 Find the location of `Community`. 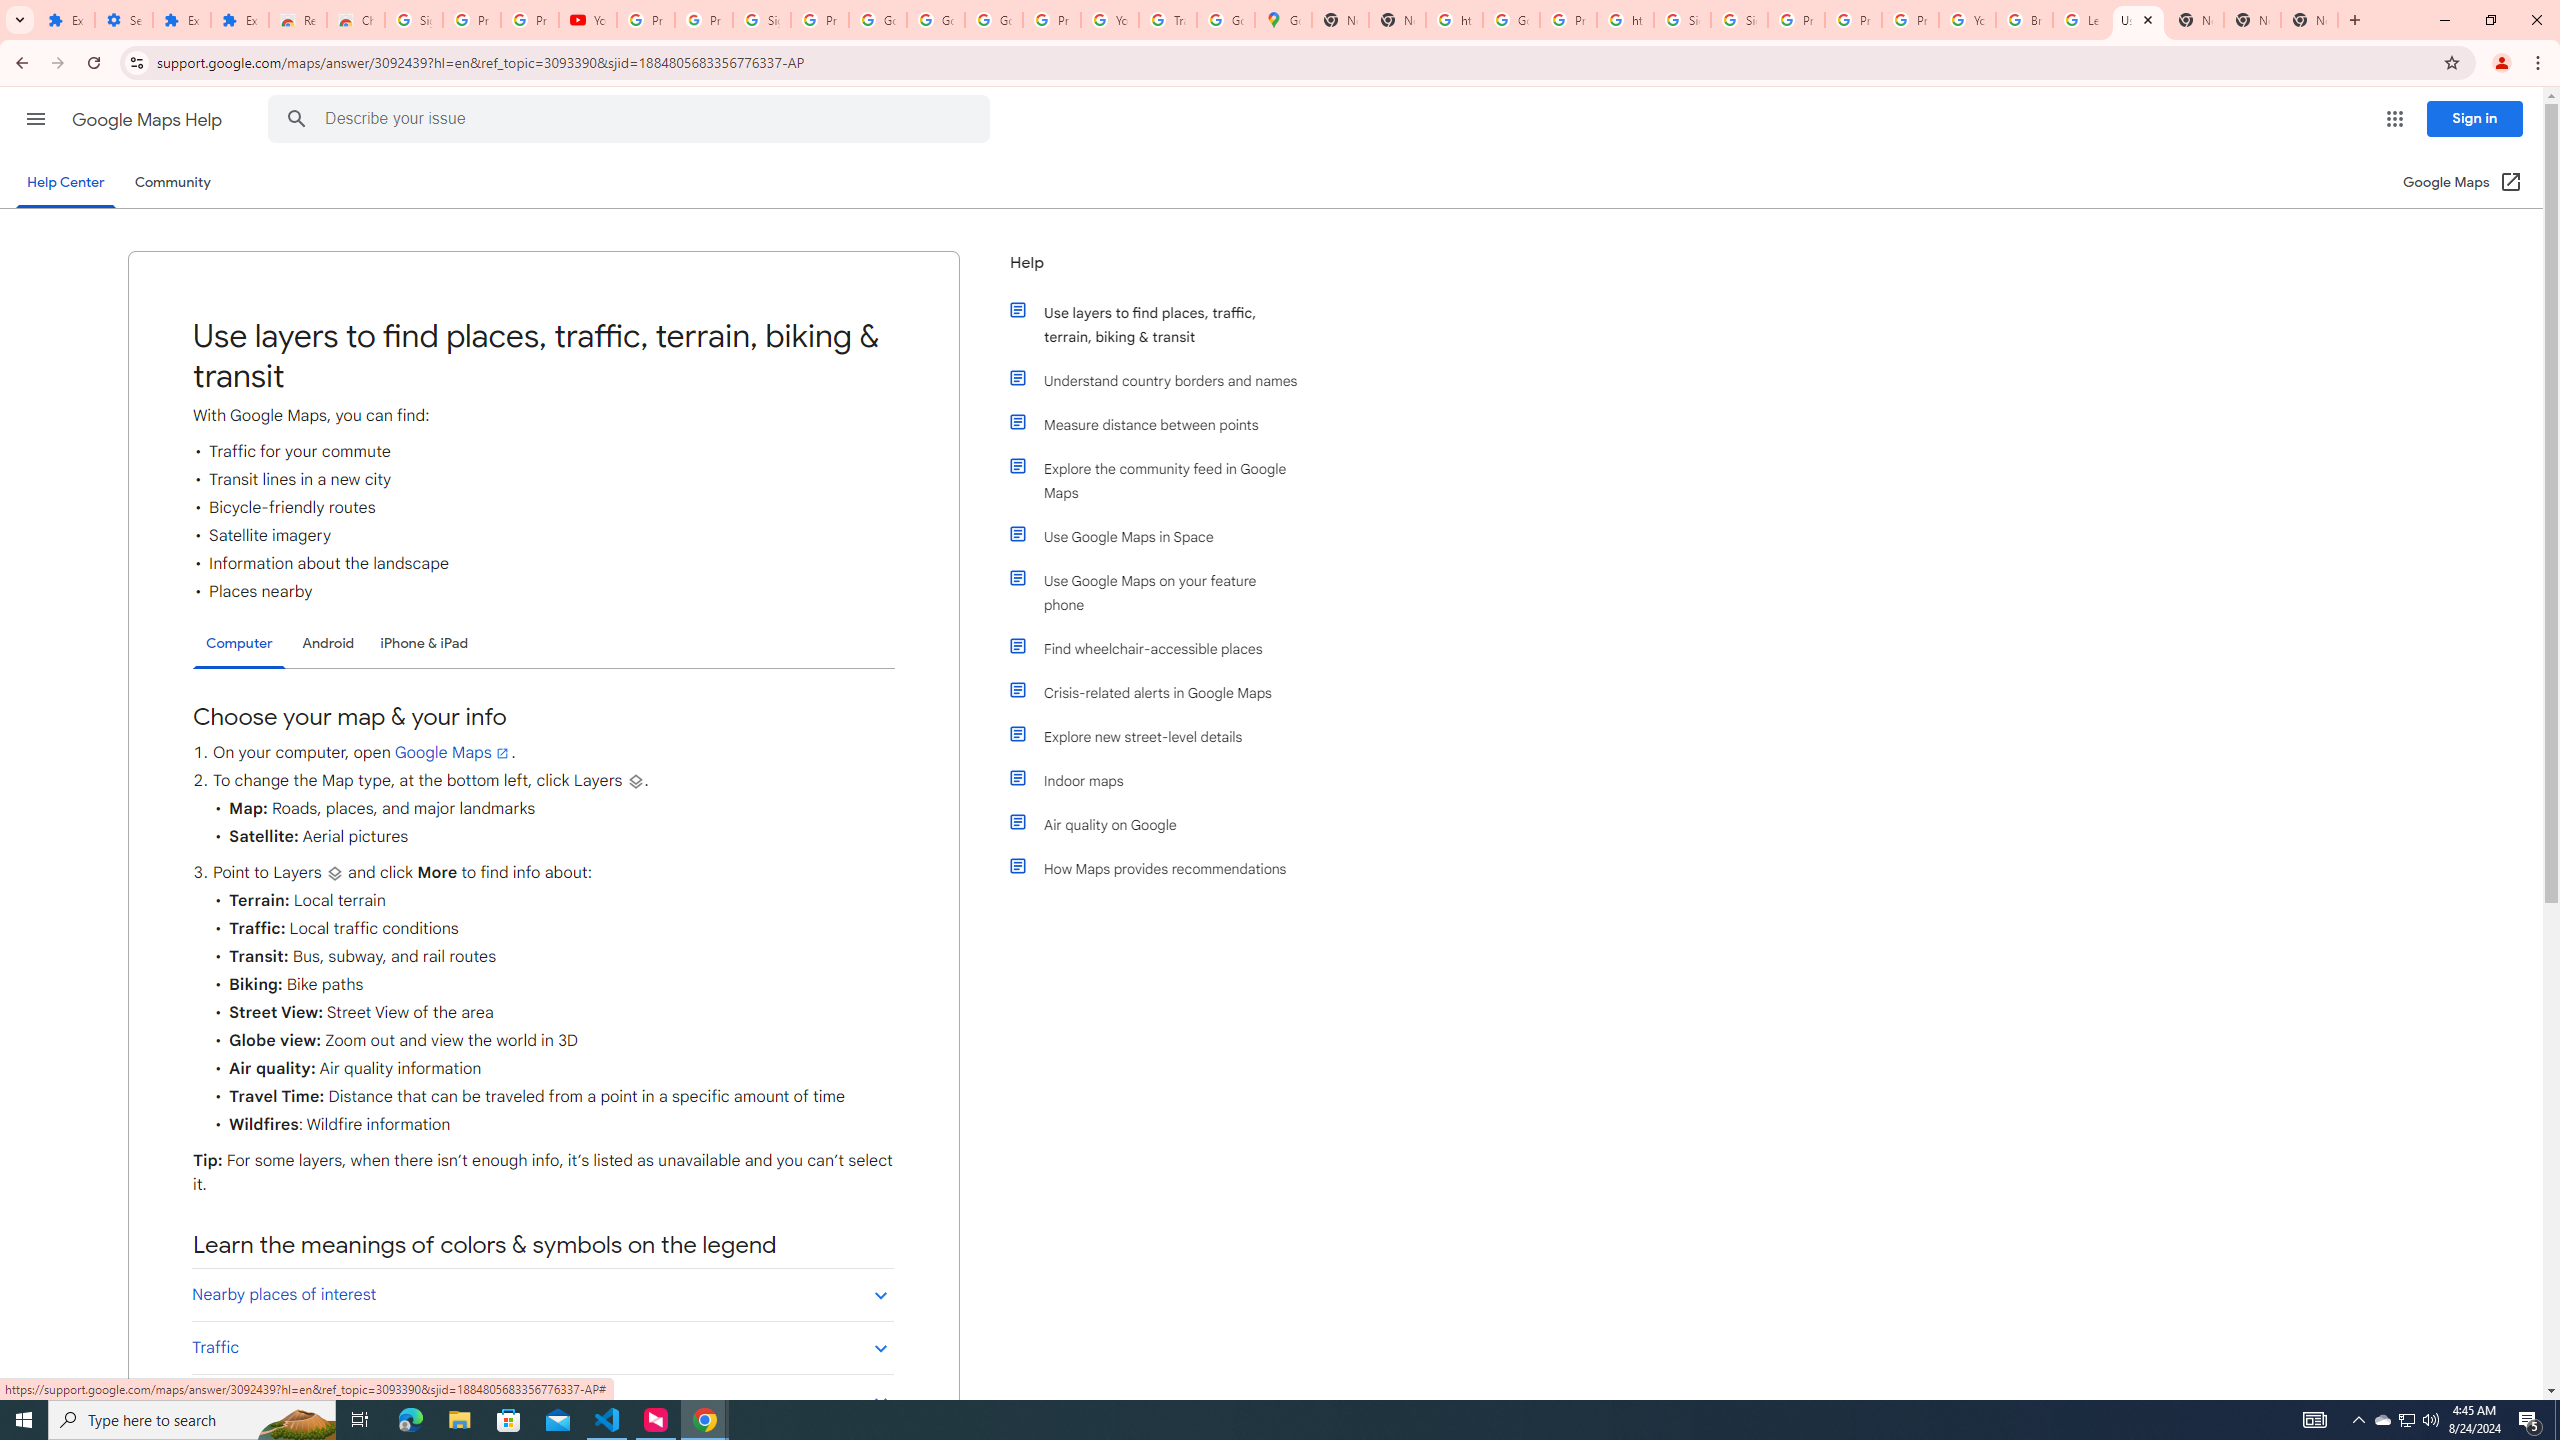

Community is located at coordinates (172, 182).